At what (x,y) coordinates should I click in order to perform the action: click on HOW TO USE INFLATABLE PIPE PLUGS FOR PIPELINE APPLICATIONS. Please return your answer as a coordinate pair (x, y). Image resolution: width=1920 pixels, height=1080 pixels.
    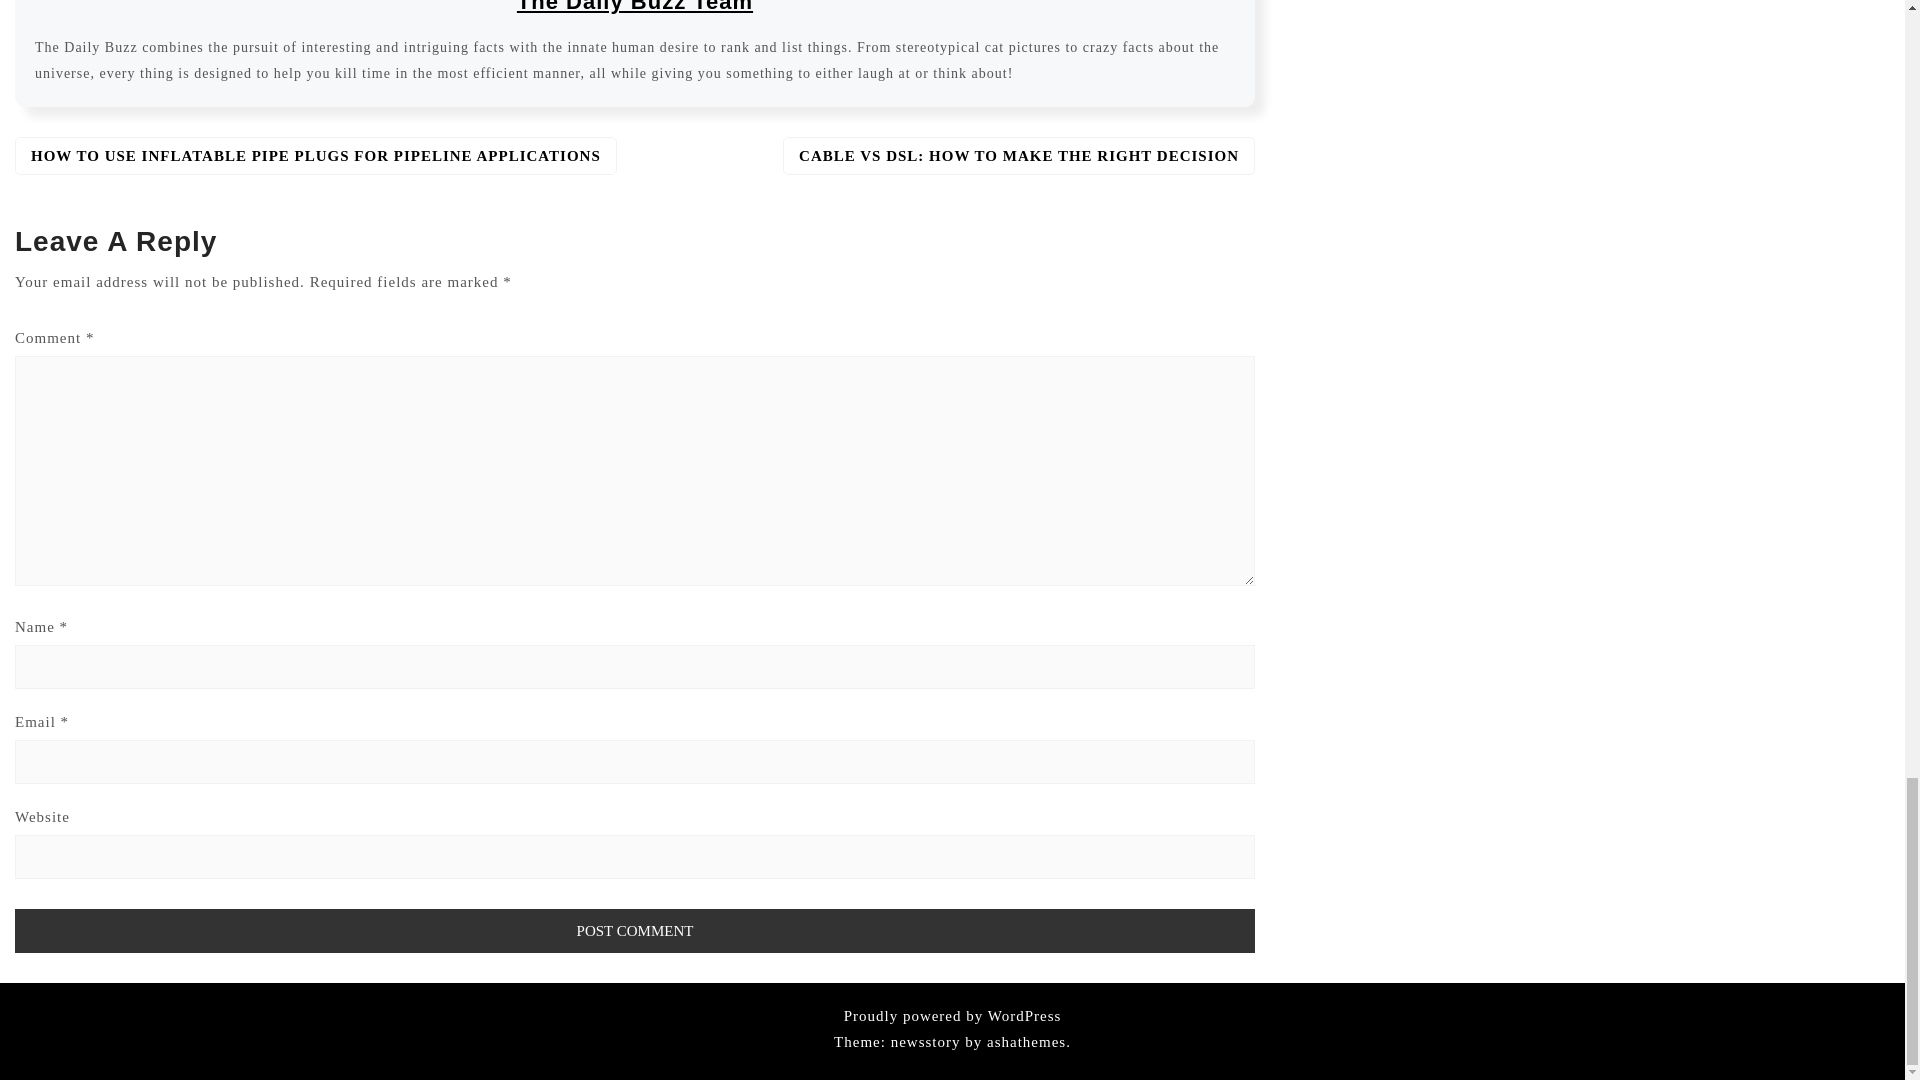
    Looking at the image, I should click on (316, 156).